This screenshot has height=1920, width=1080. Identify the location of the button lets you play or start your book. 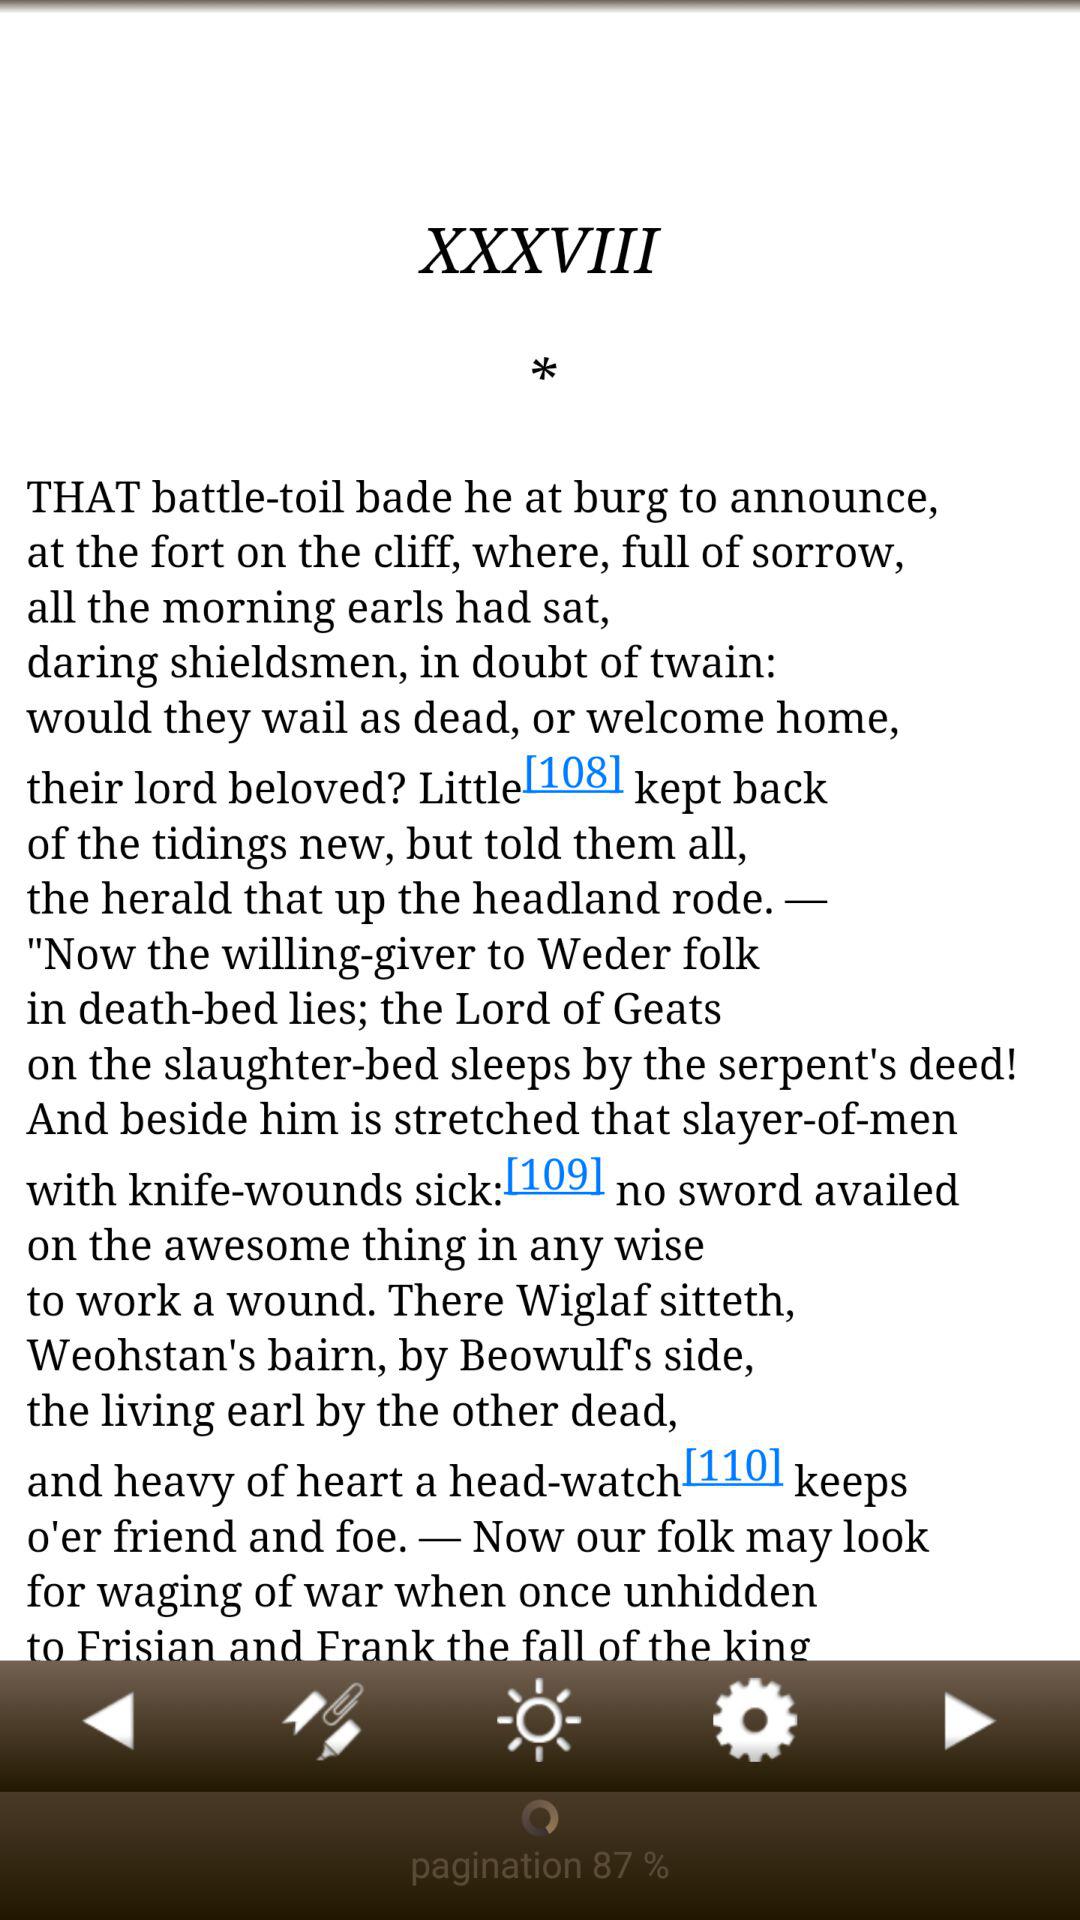
(972, 1726).